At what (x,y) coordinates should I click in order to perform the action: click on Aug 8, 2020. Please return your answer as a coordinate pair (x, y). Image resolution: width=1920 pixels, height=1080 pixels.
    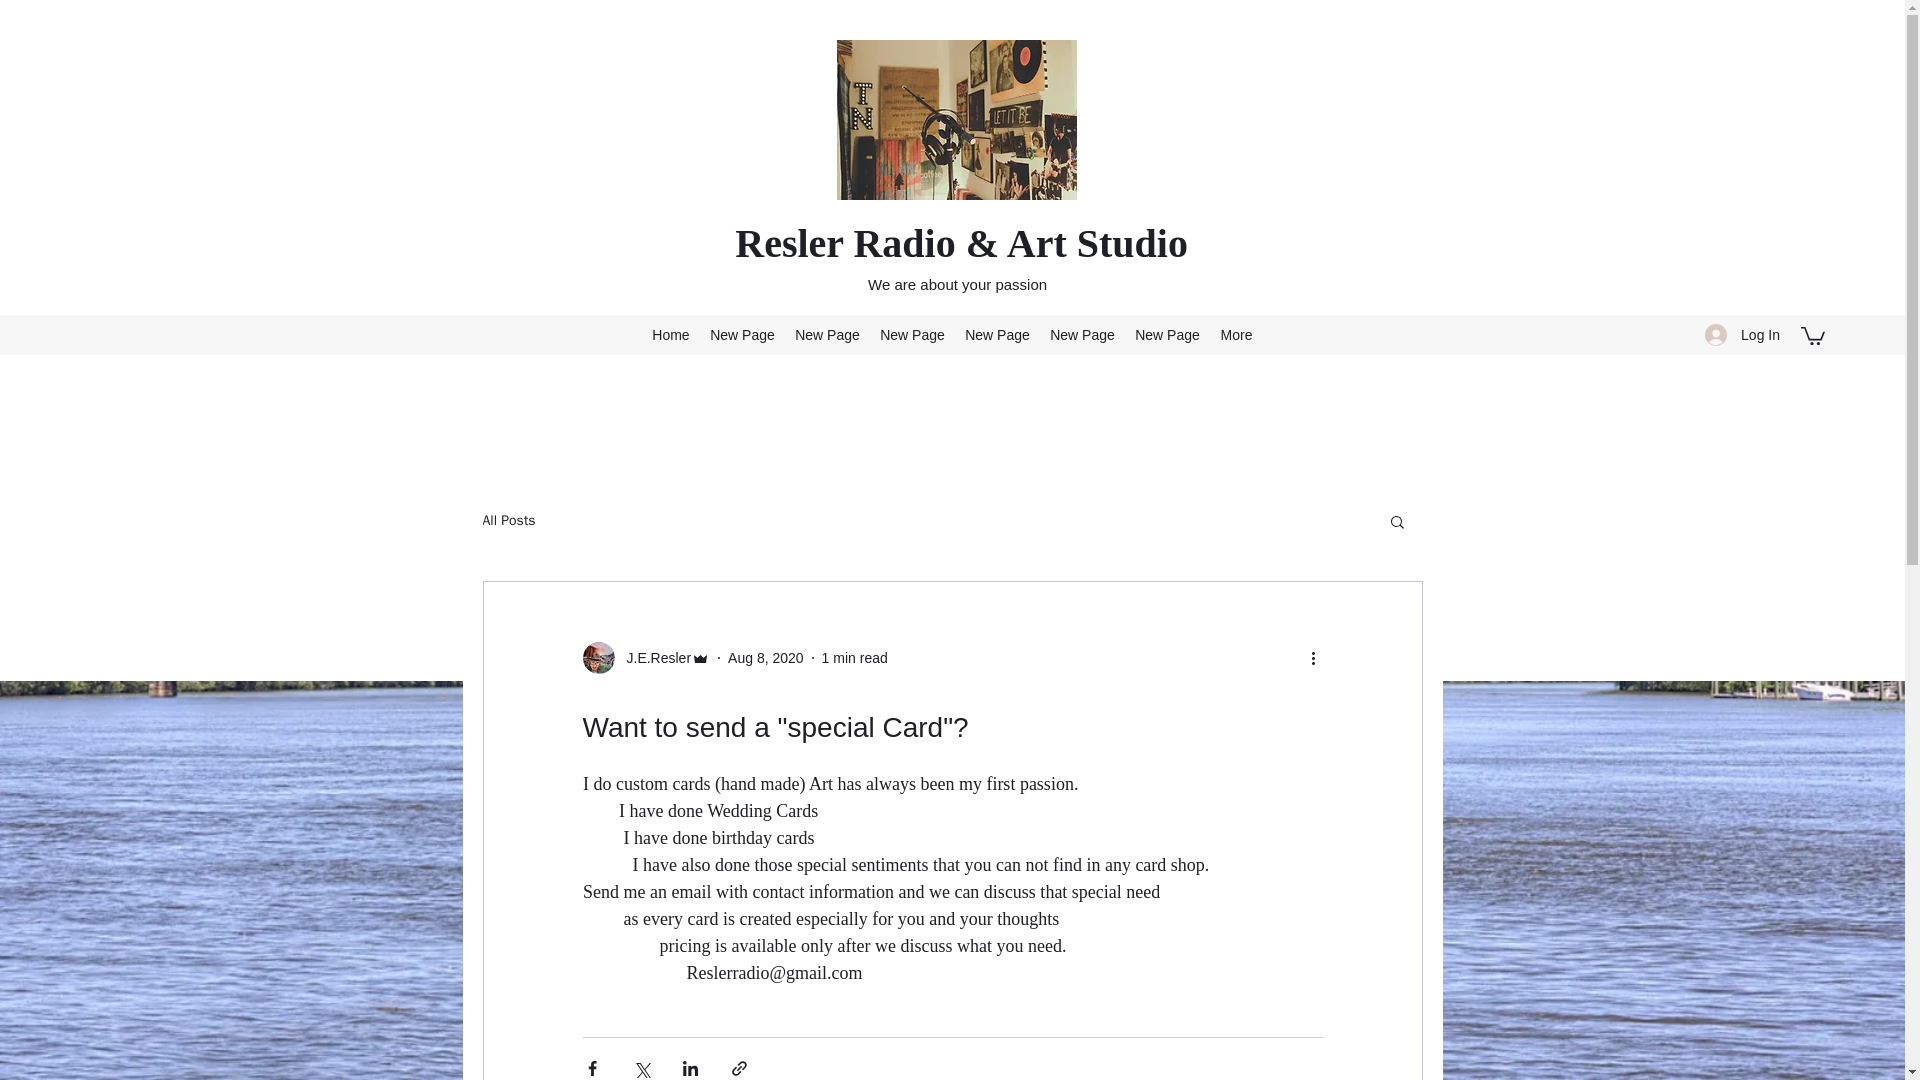
    Looking at the image, I should click on (766, 658).